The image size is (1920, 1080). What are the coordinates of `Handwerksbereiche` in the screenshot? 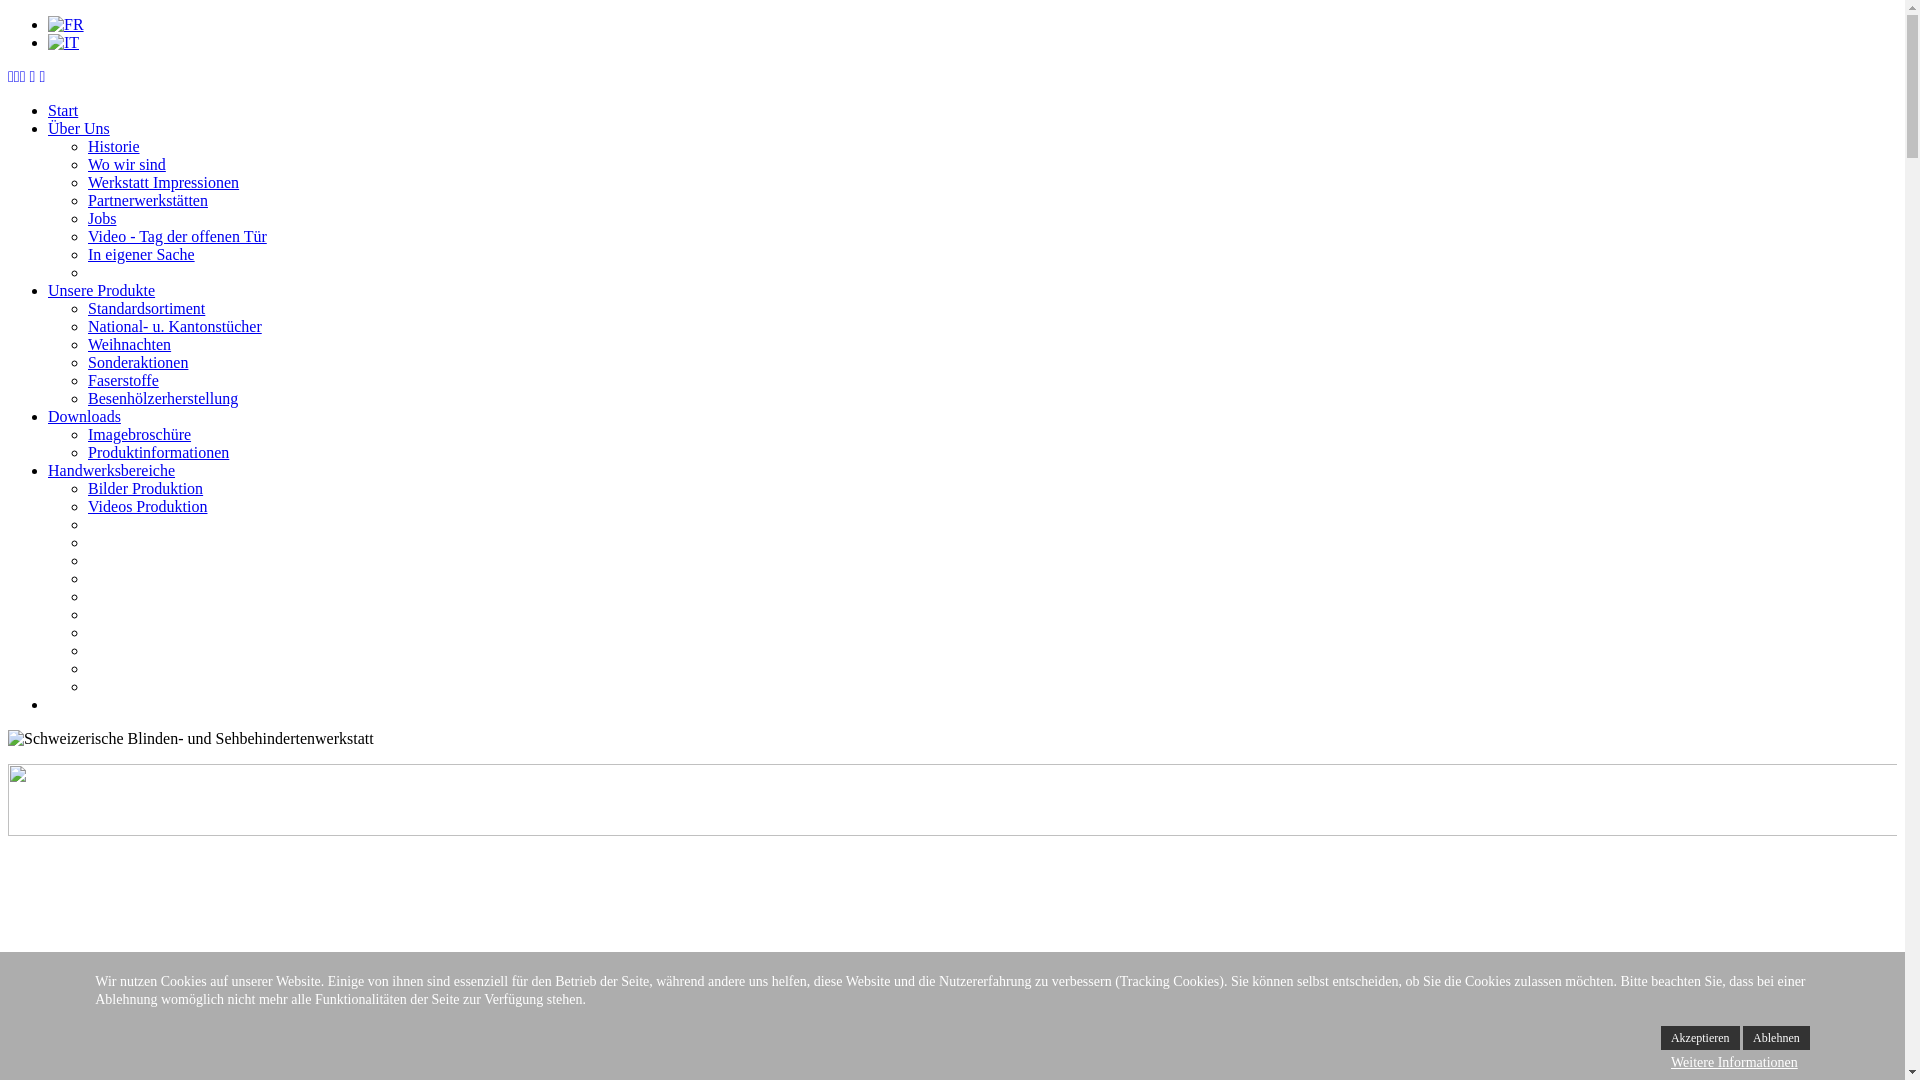 It's located at (112, 470).